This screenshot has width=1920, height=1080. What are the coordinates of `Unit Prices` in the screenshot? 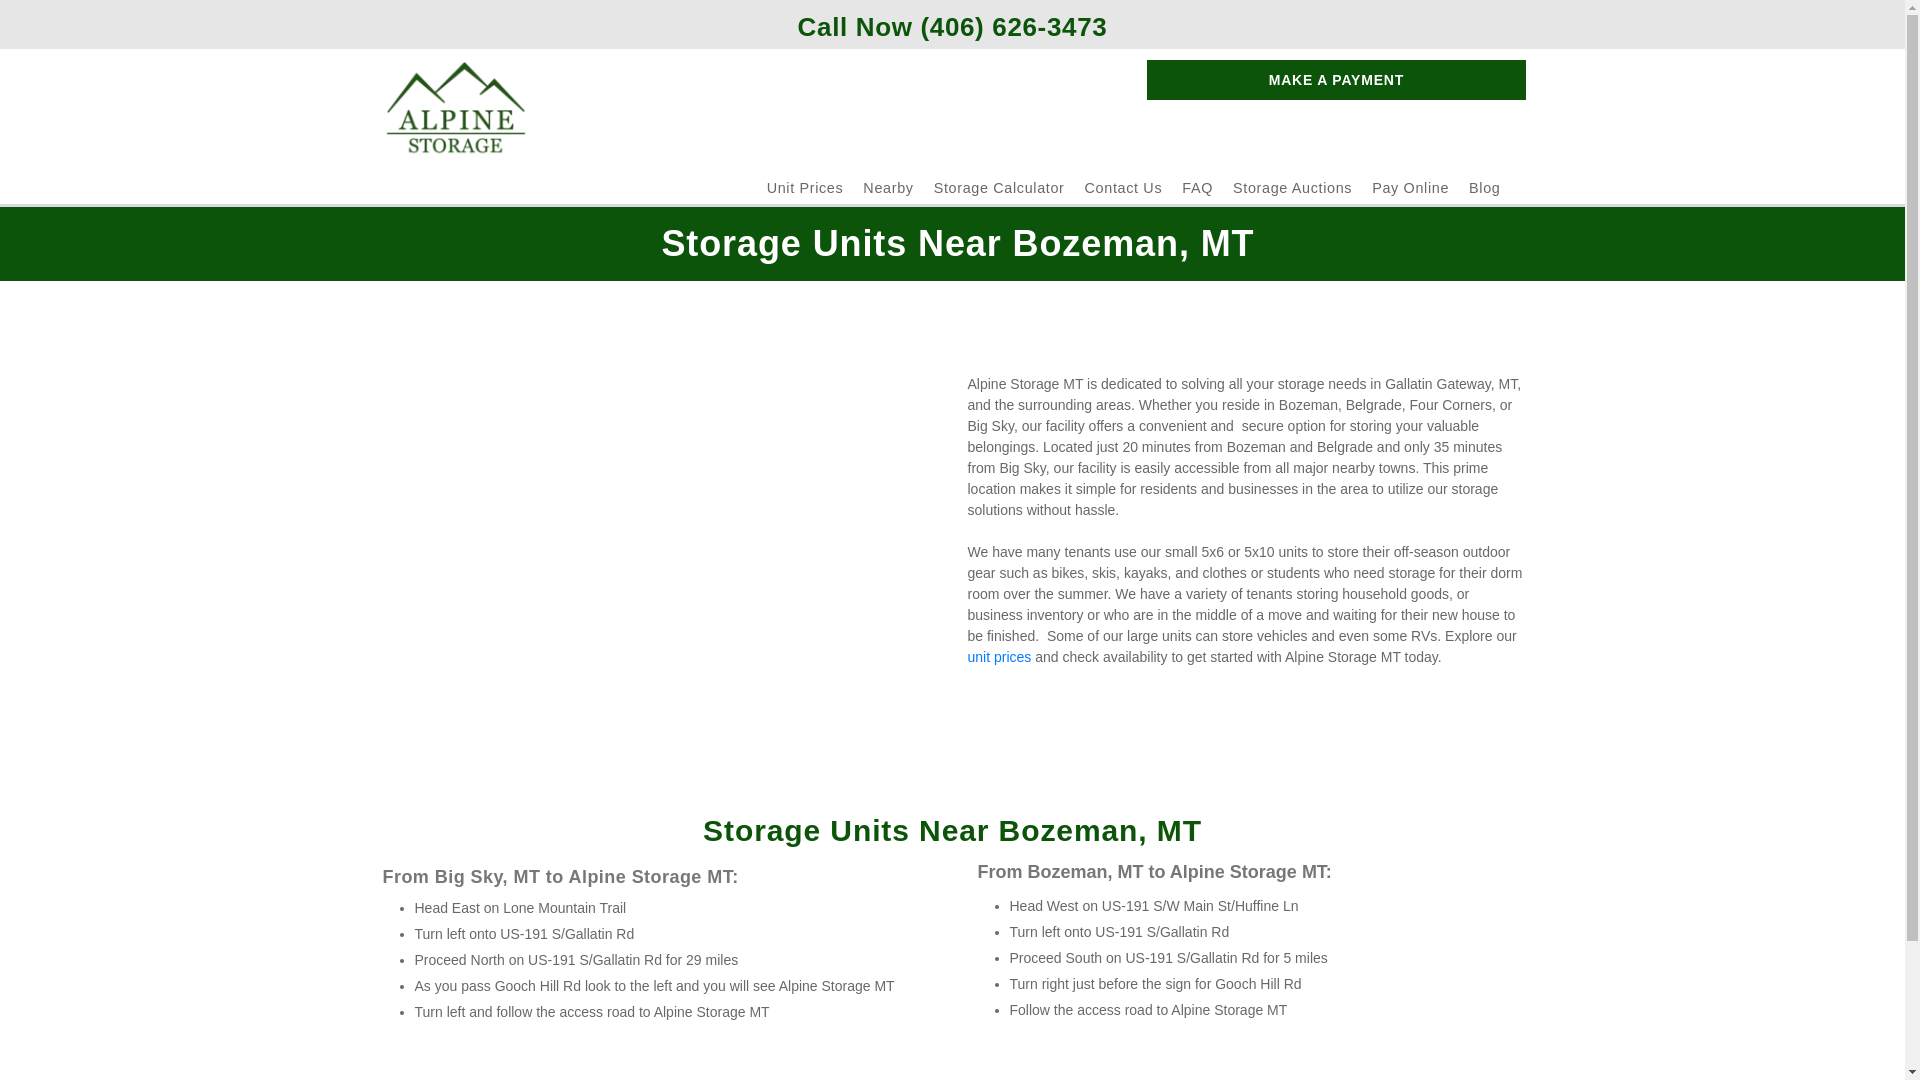 It's located at (805, 188).